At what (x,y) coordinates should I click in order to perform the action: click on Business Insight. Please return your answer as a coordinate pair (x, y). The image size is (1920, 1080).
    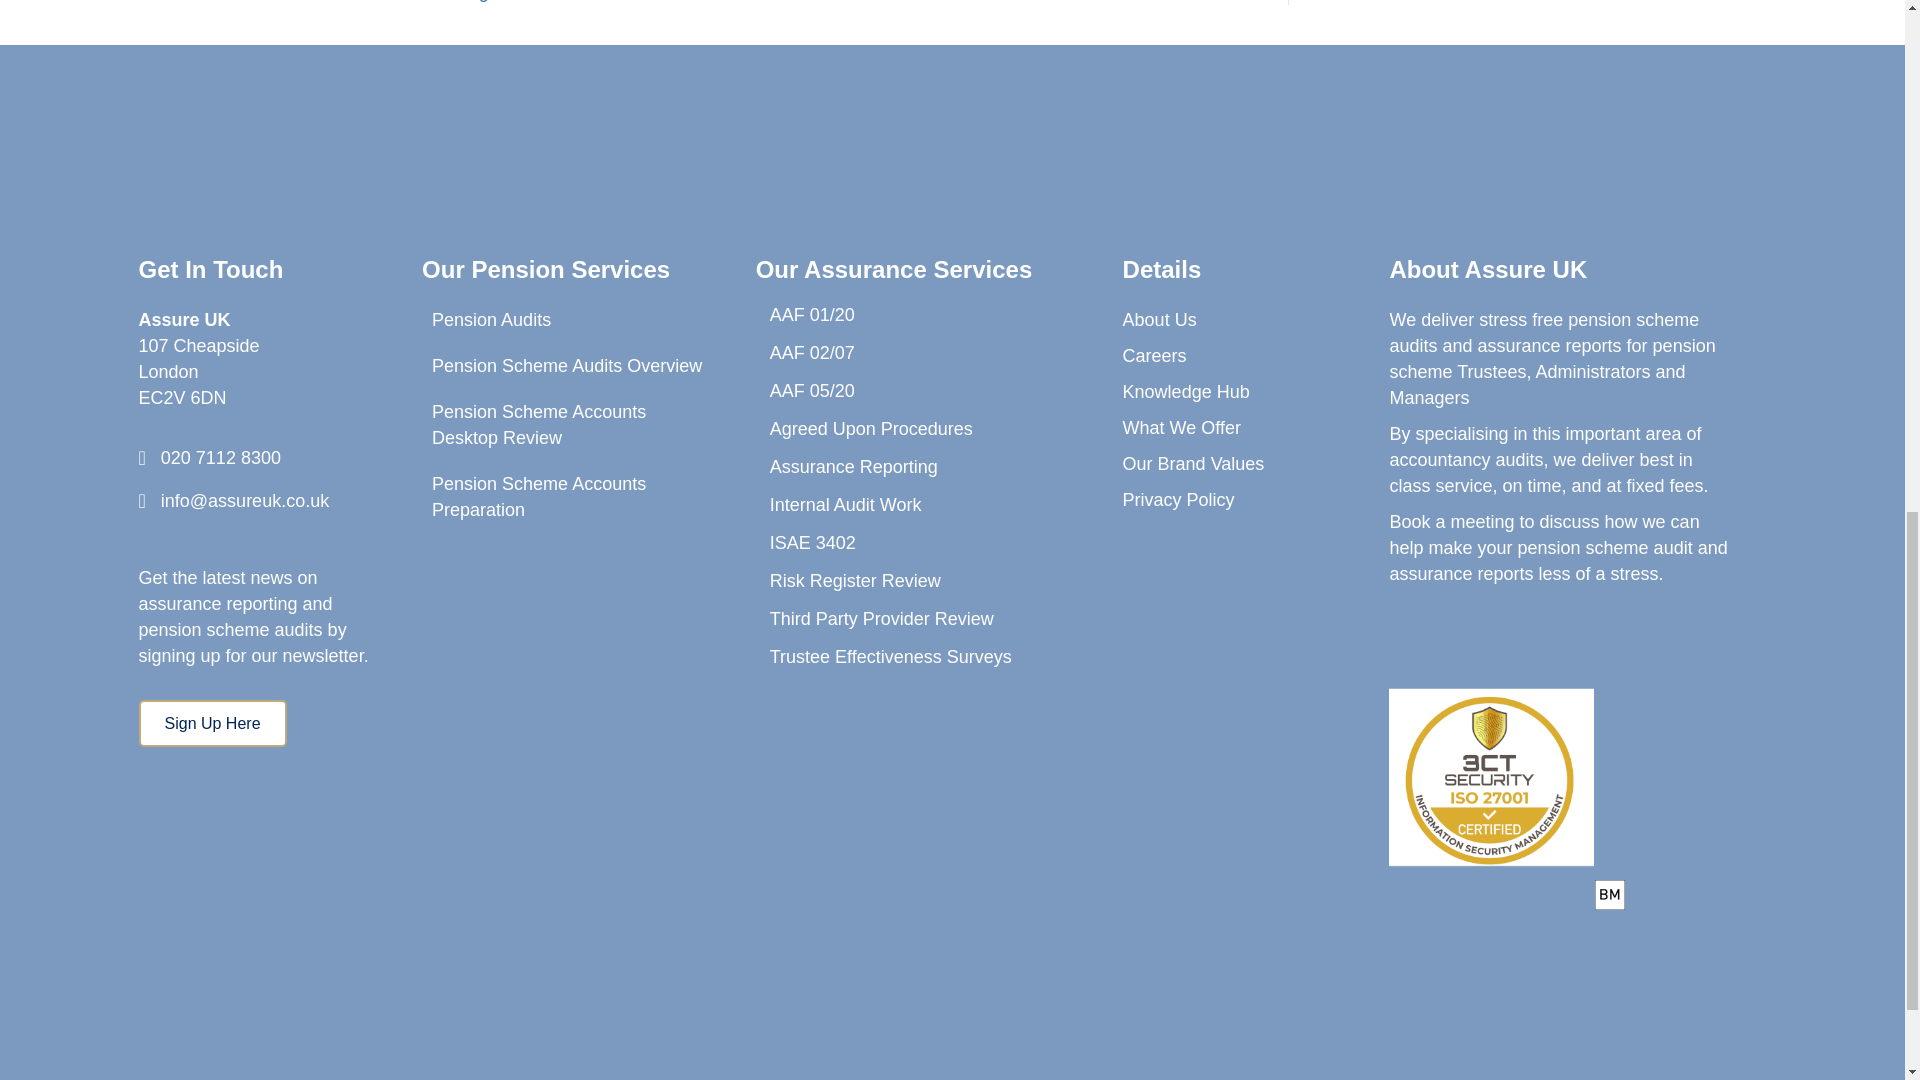
    Looking at the image, I should click on (439, 1).